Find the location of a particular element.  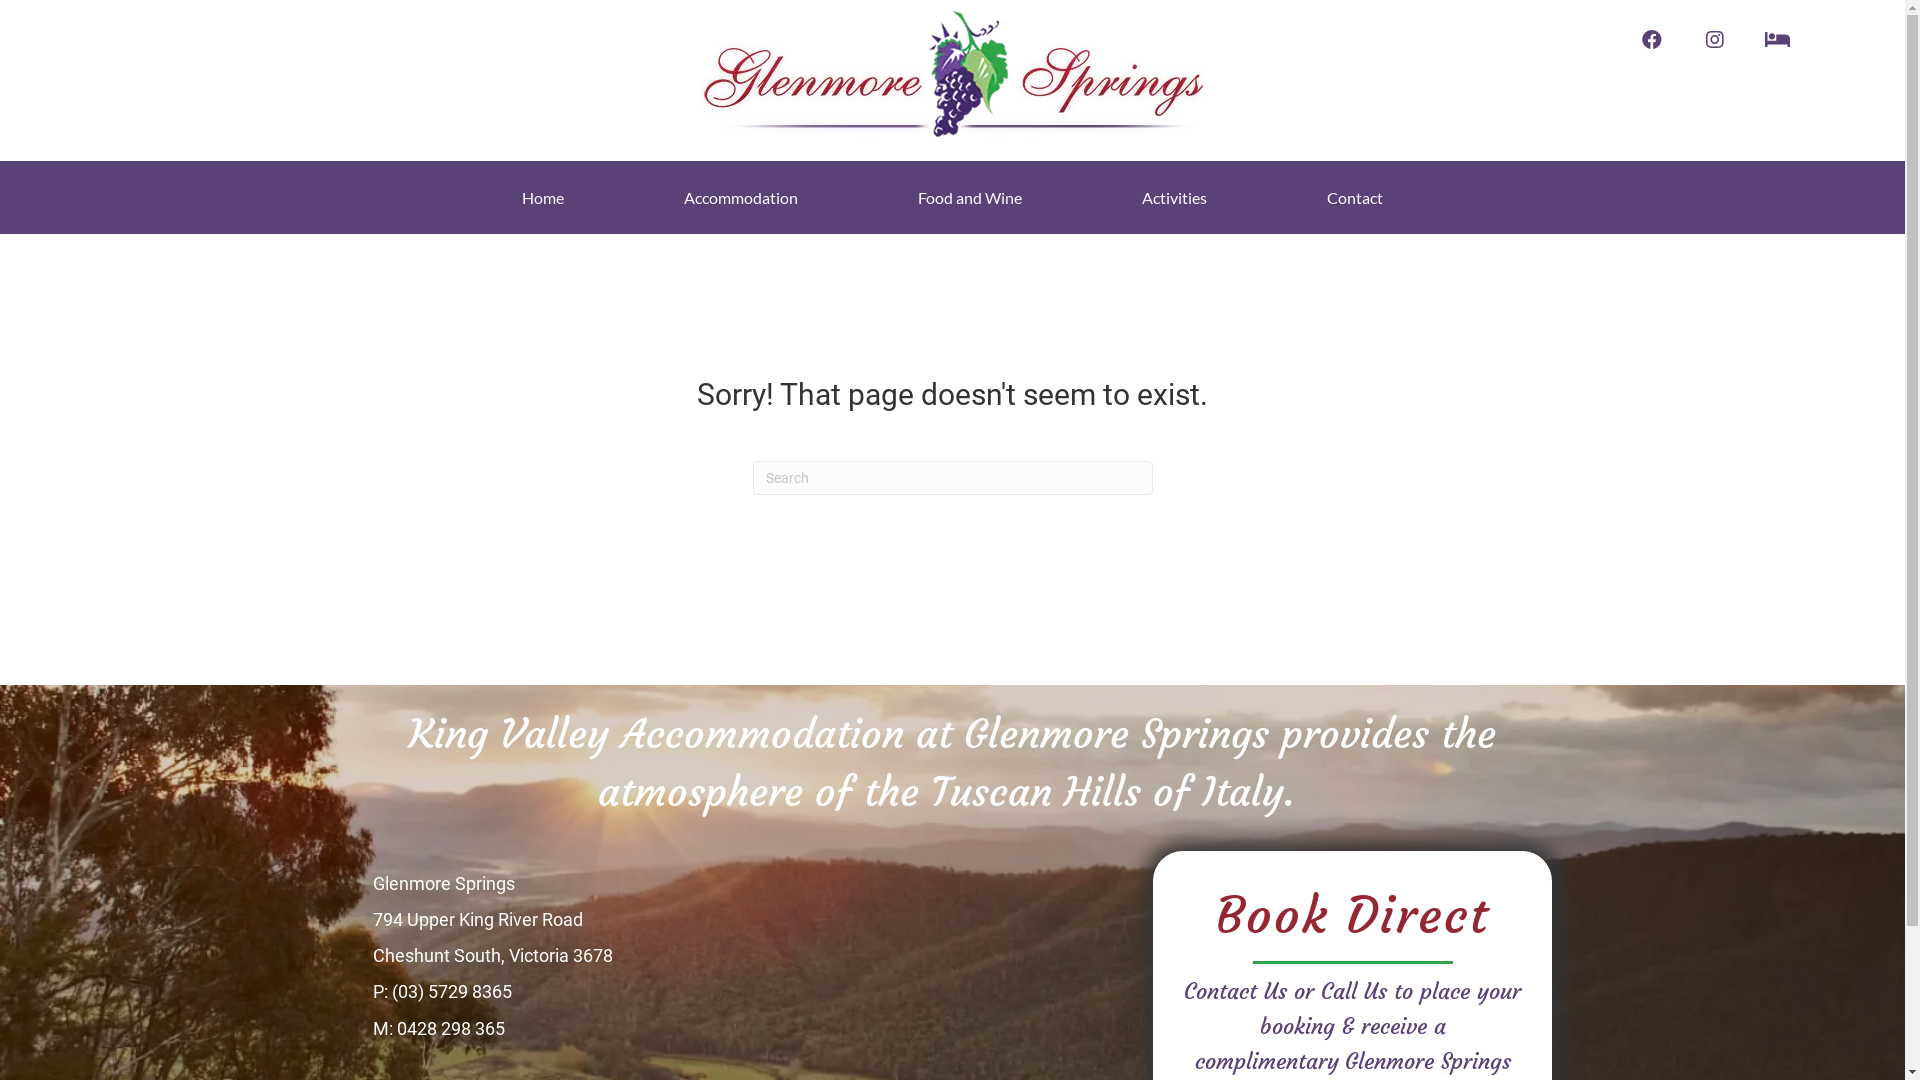

Food and Wine is located at coordinates (970, 198).